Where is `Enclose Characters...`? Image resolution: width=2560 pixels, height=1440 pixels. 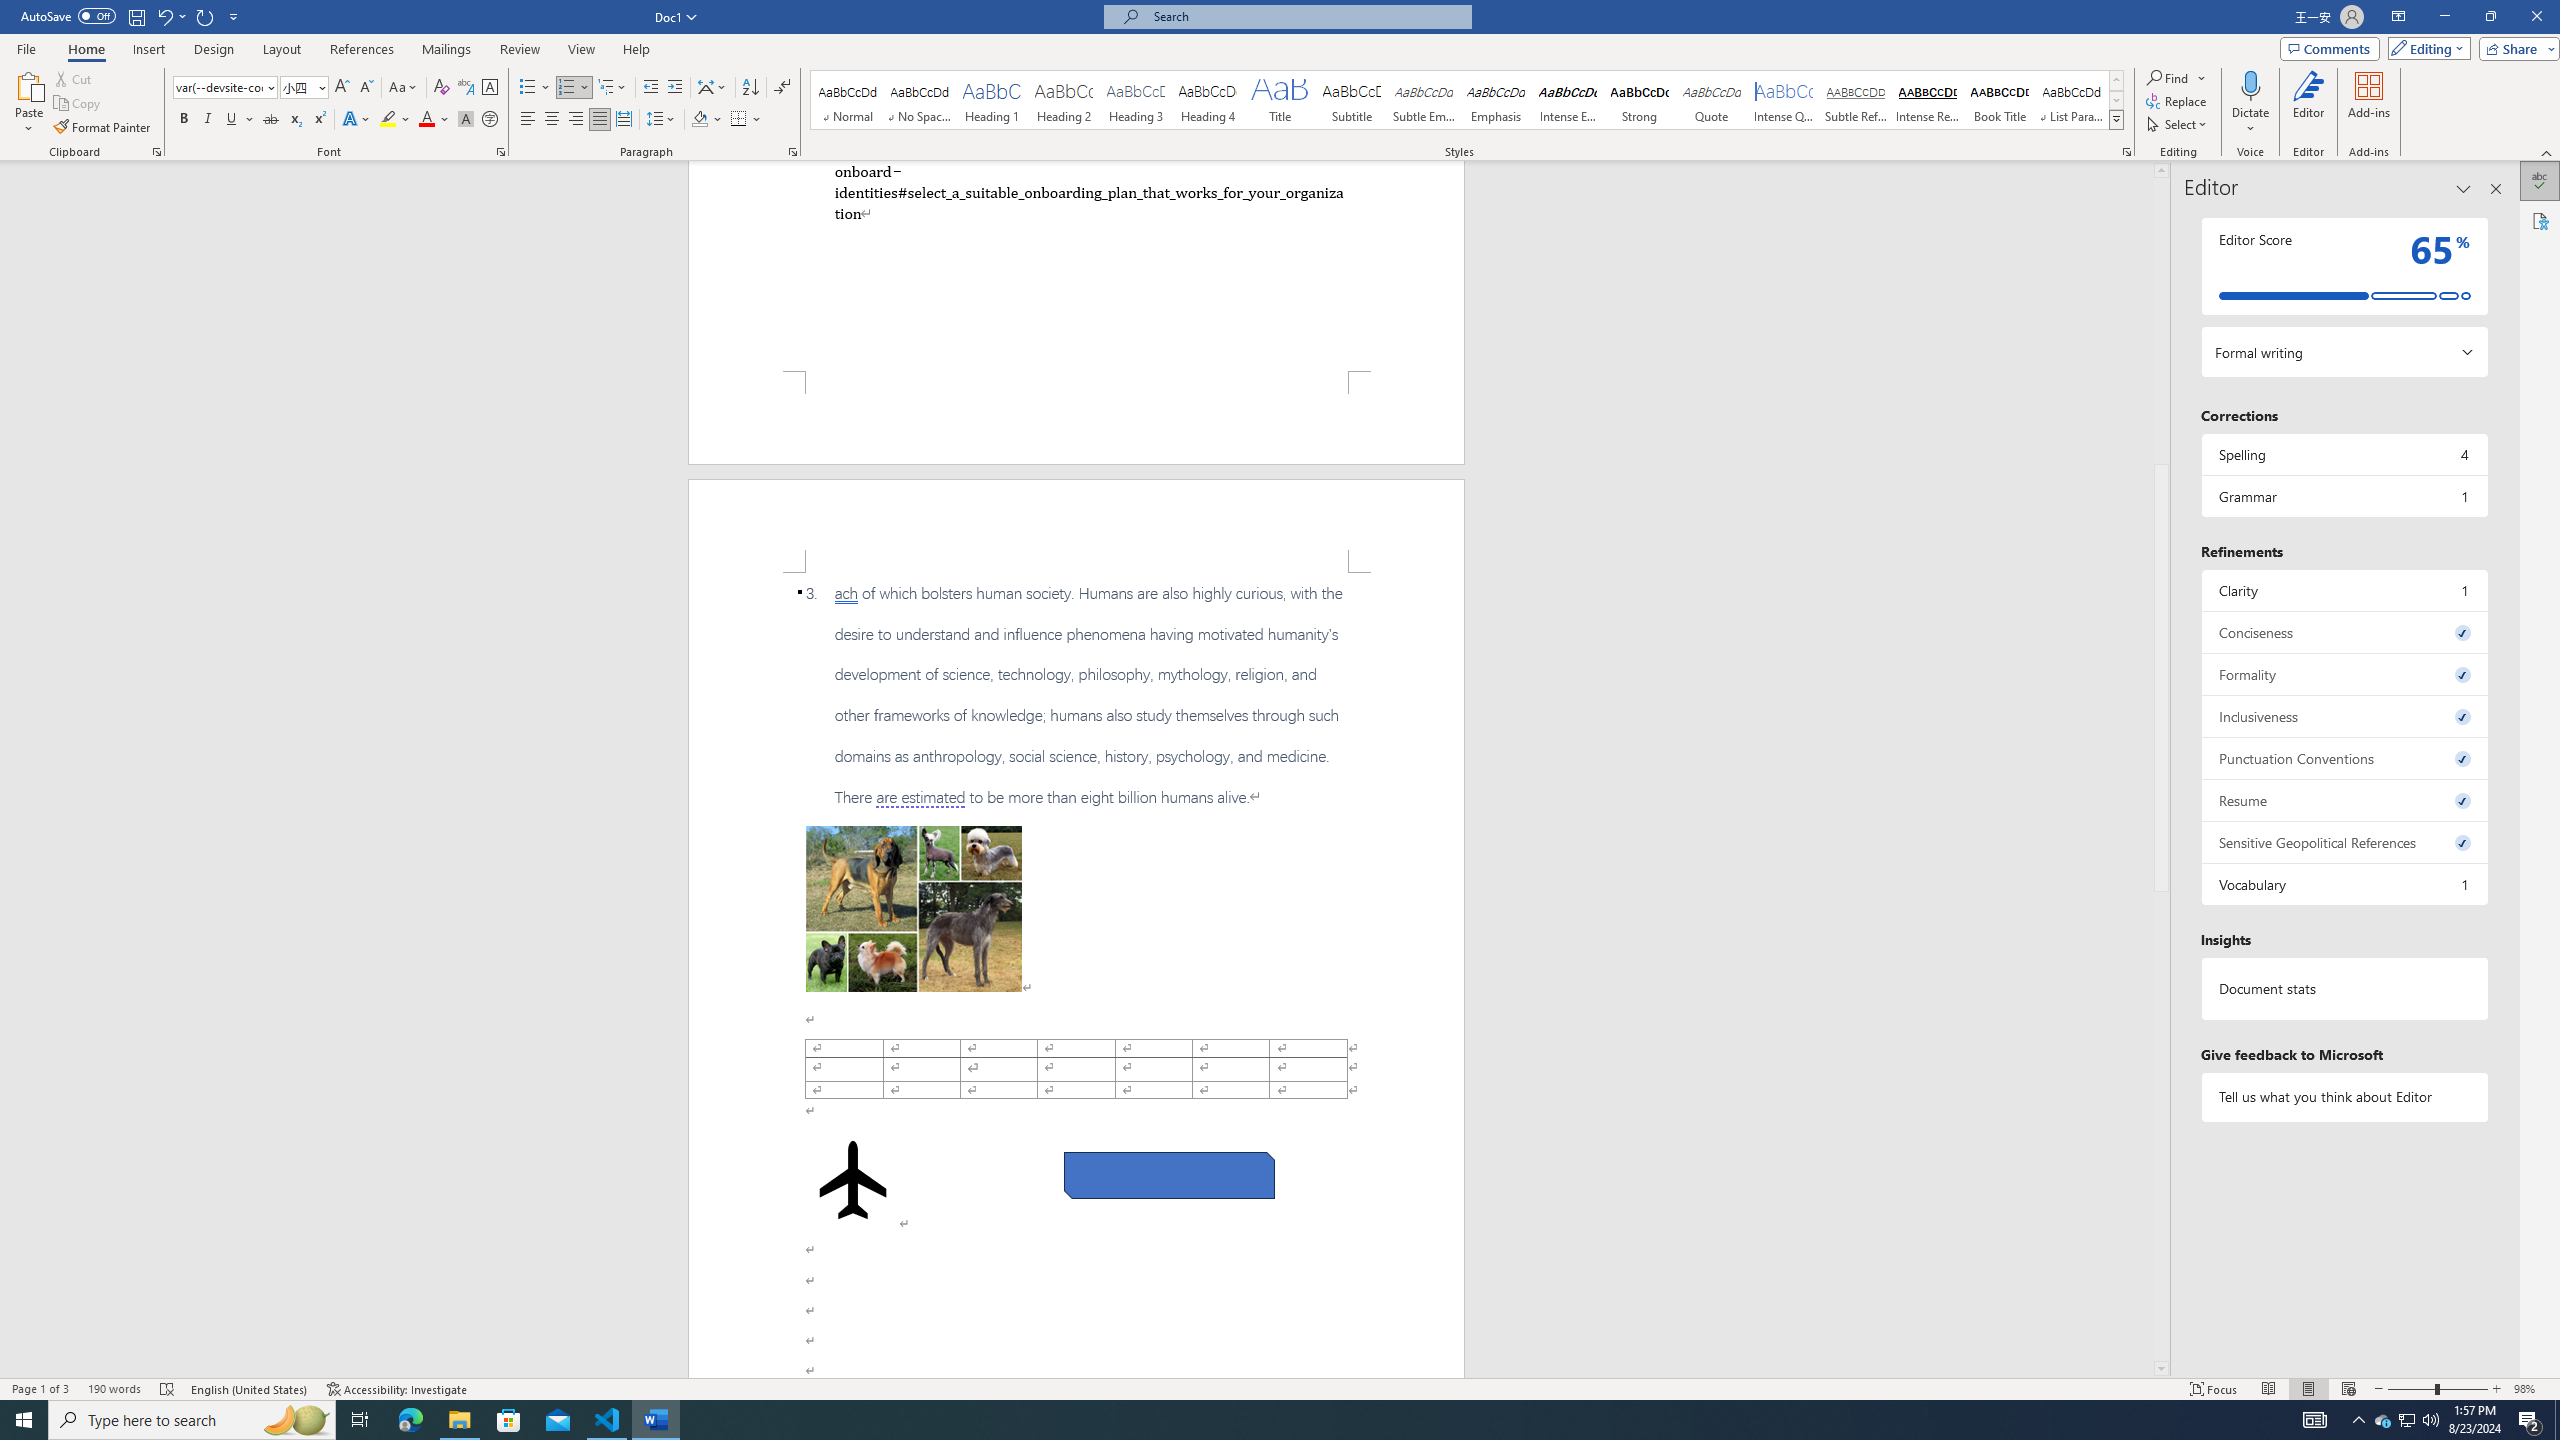
Enclose Characters... is located at coordinates (490, 120).